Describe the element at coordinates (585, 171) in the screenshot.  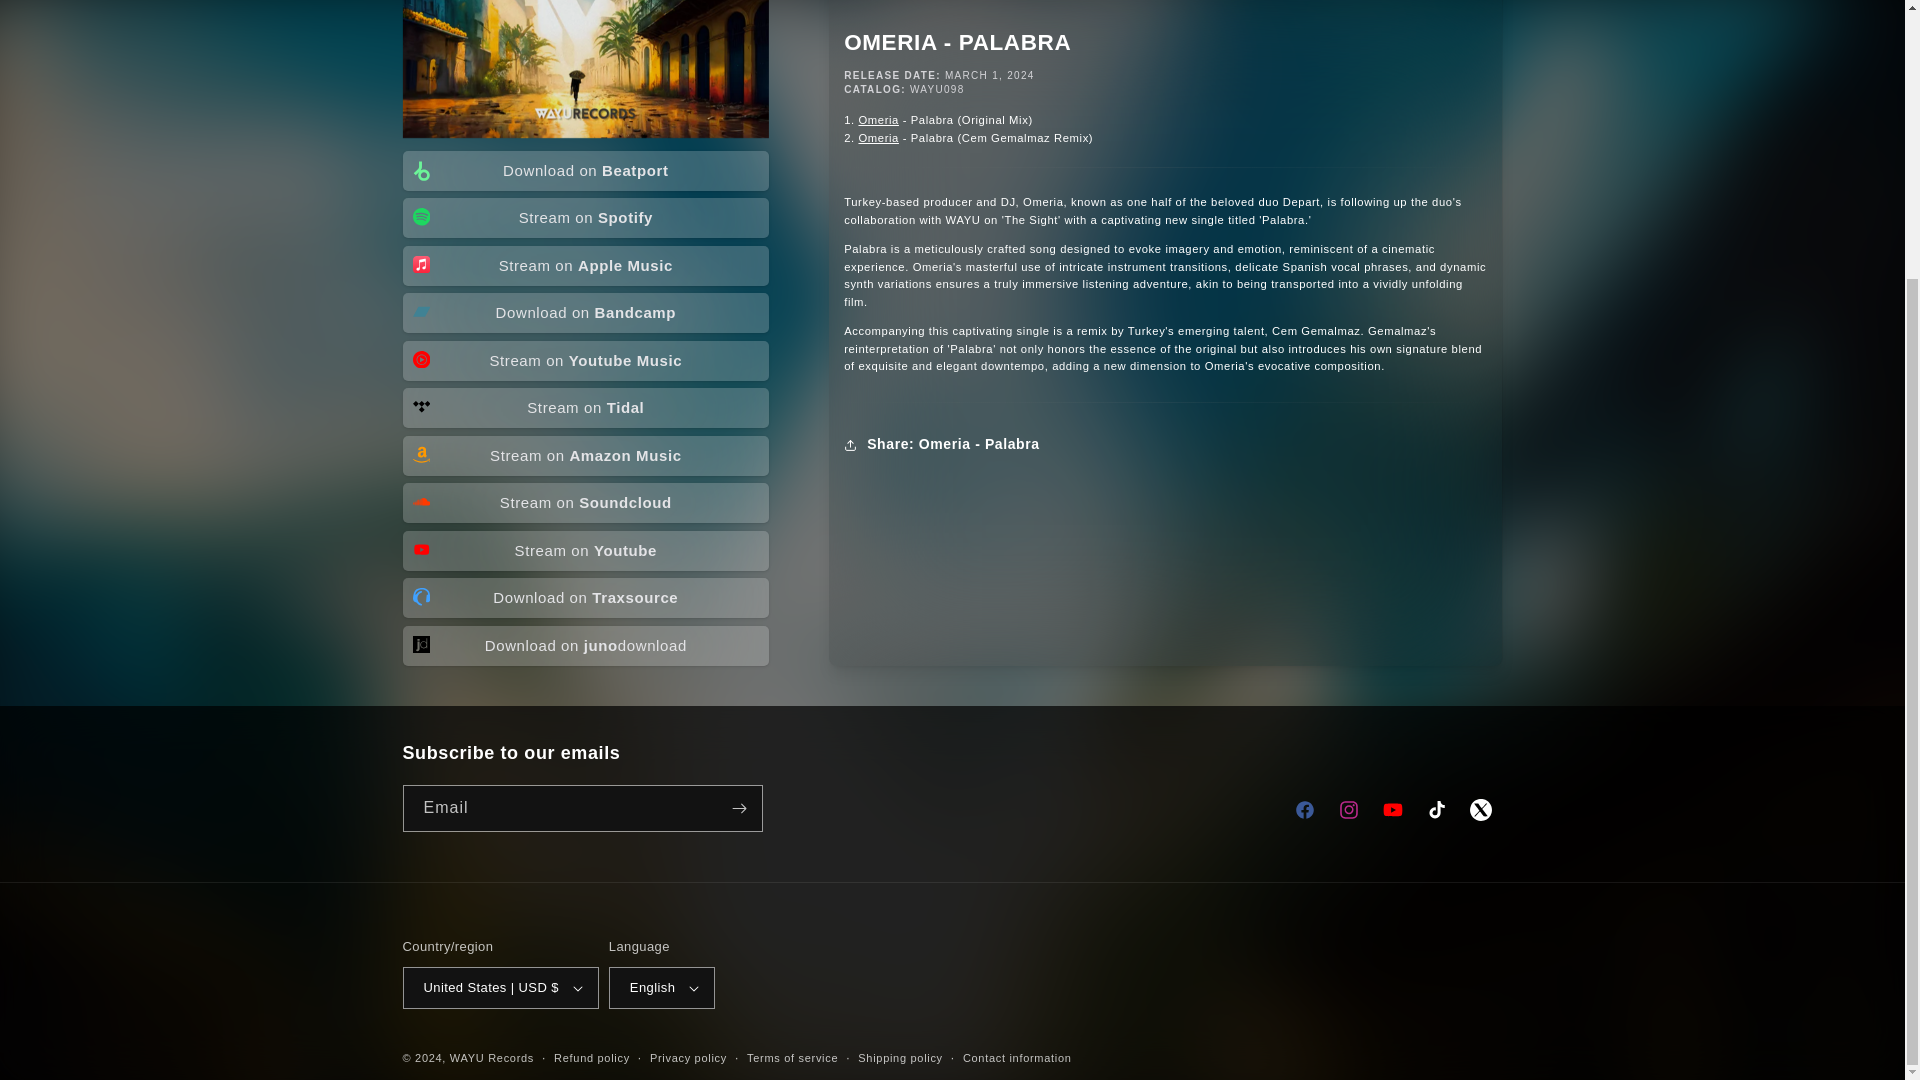
I see `Download on Beatport` at that location.